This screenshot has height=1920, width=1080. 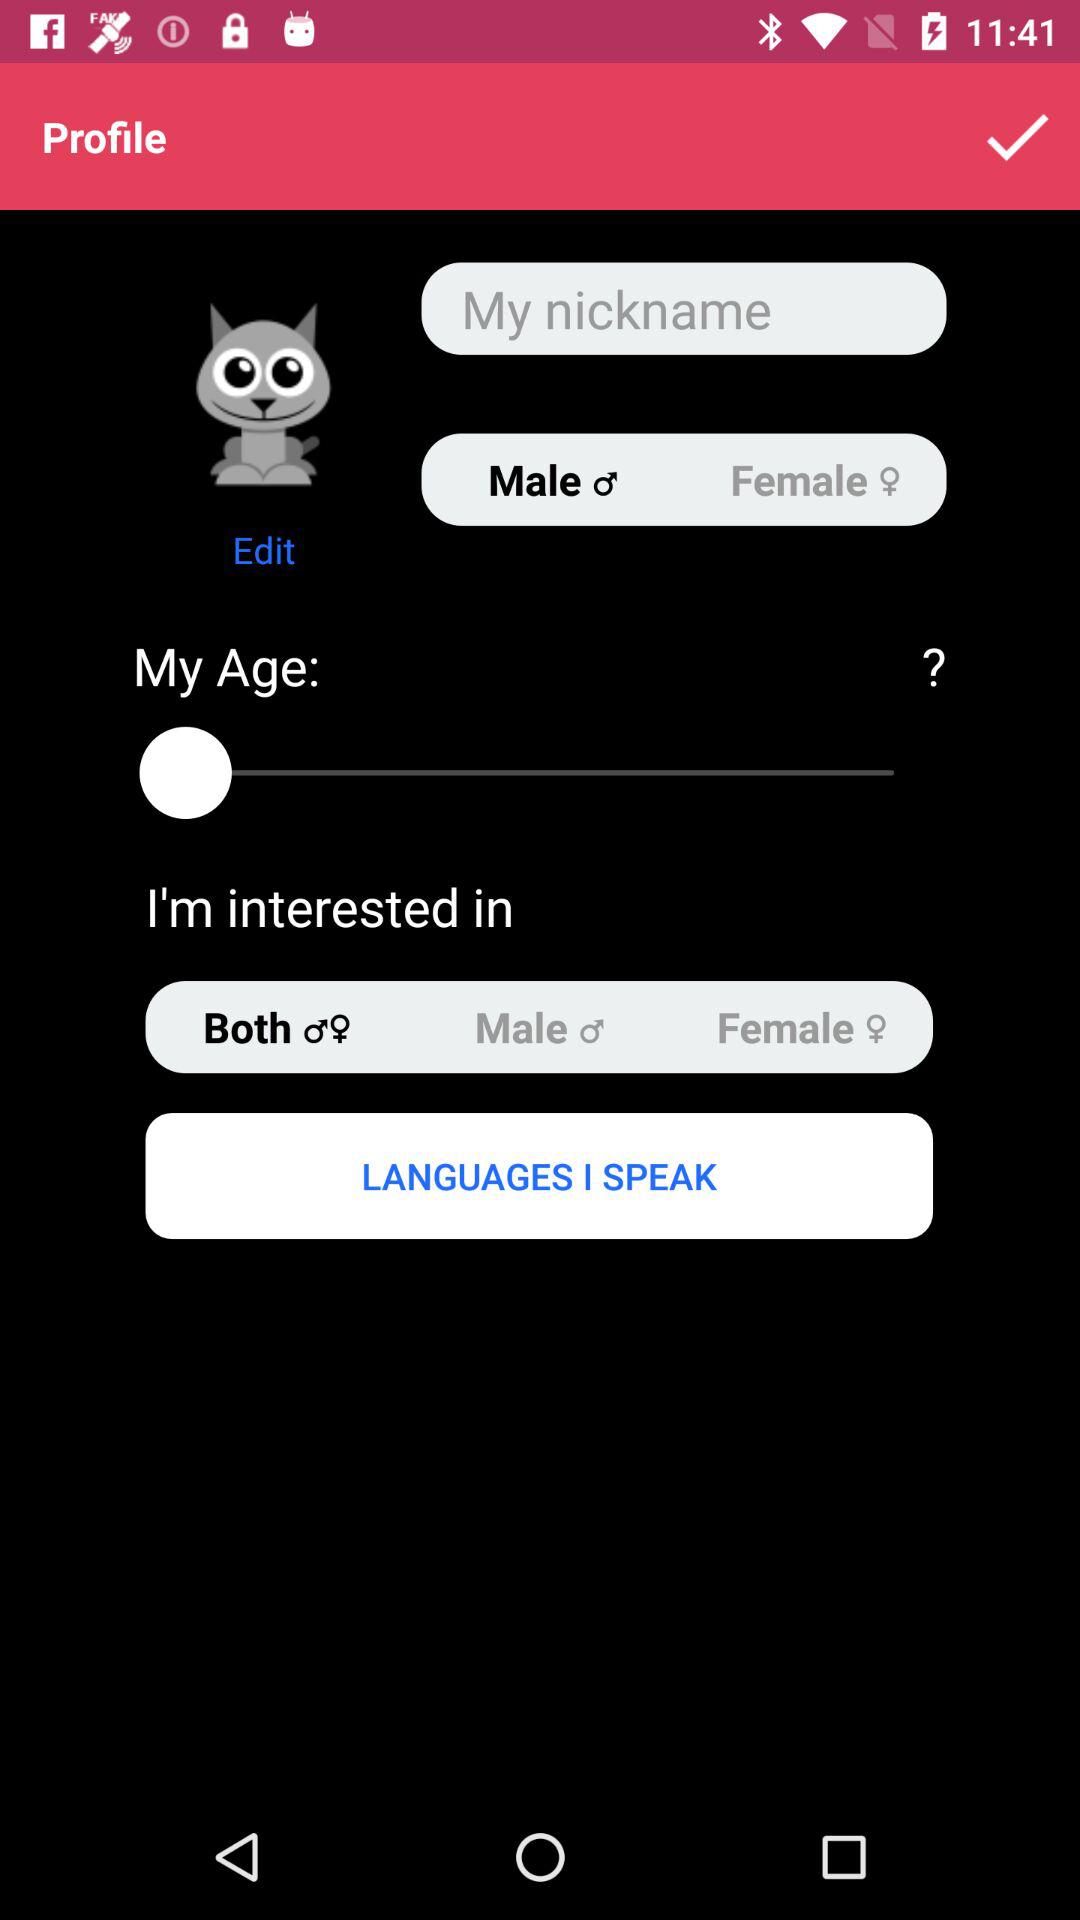 What do you see at coordinates (264, 394) in the screenshot?
I see `edit your picture` at bounding box center [264, 394].